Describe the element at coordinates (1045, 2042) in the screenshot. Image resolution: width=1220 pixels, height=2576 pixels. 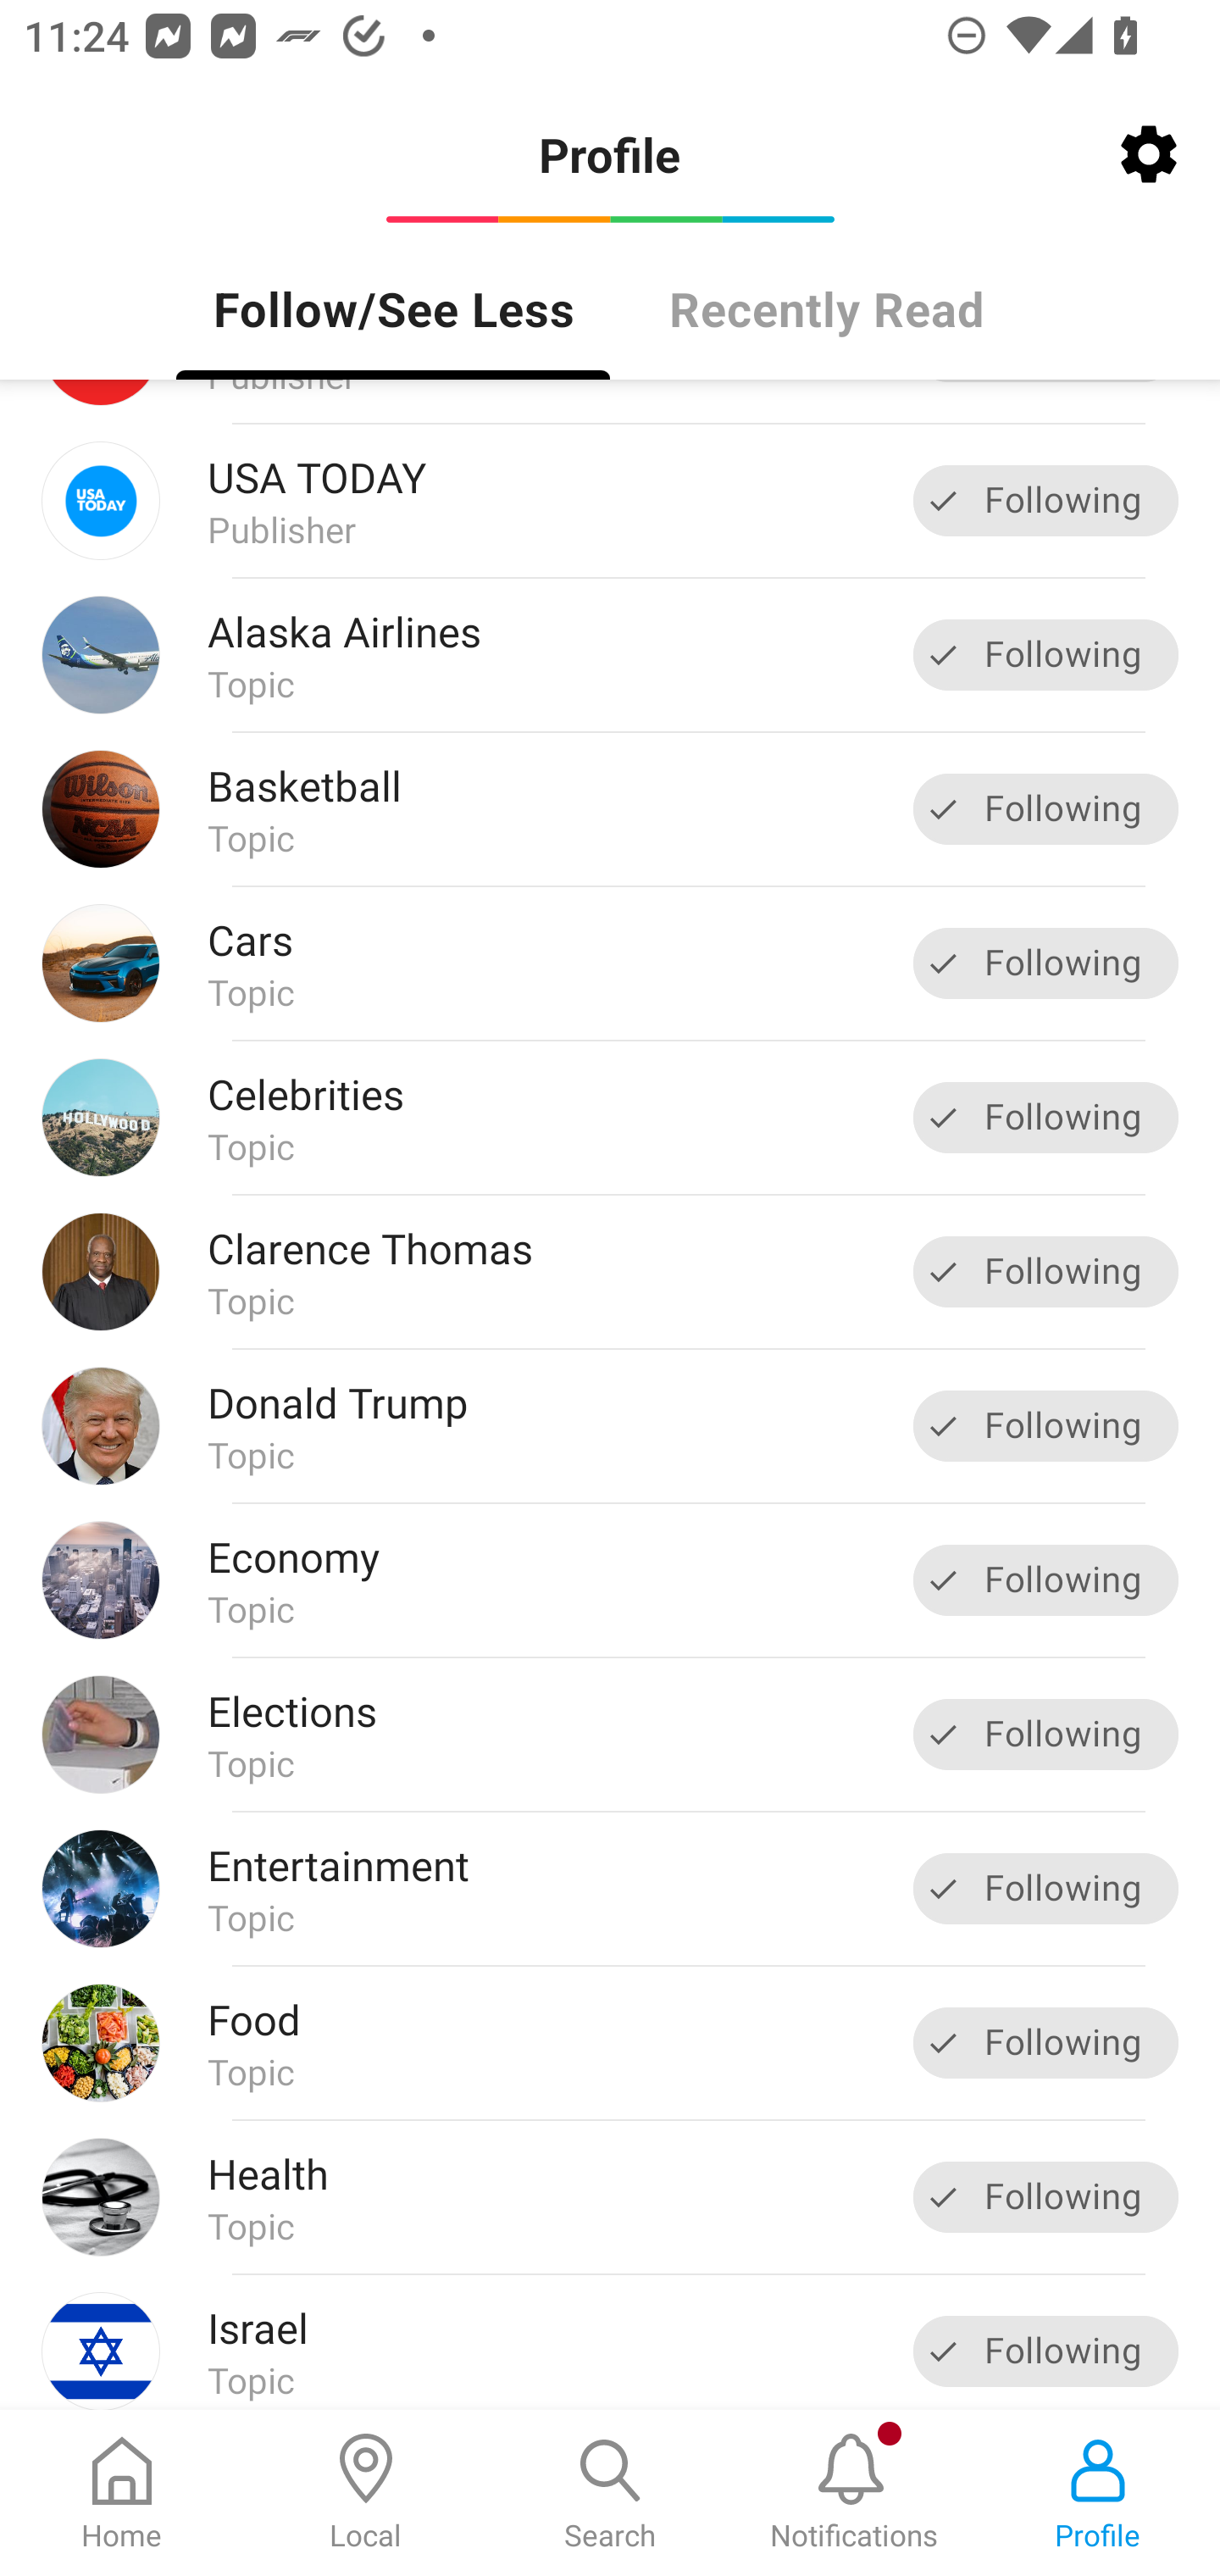
I see `Following` at that location.